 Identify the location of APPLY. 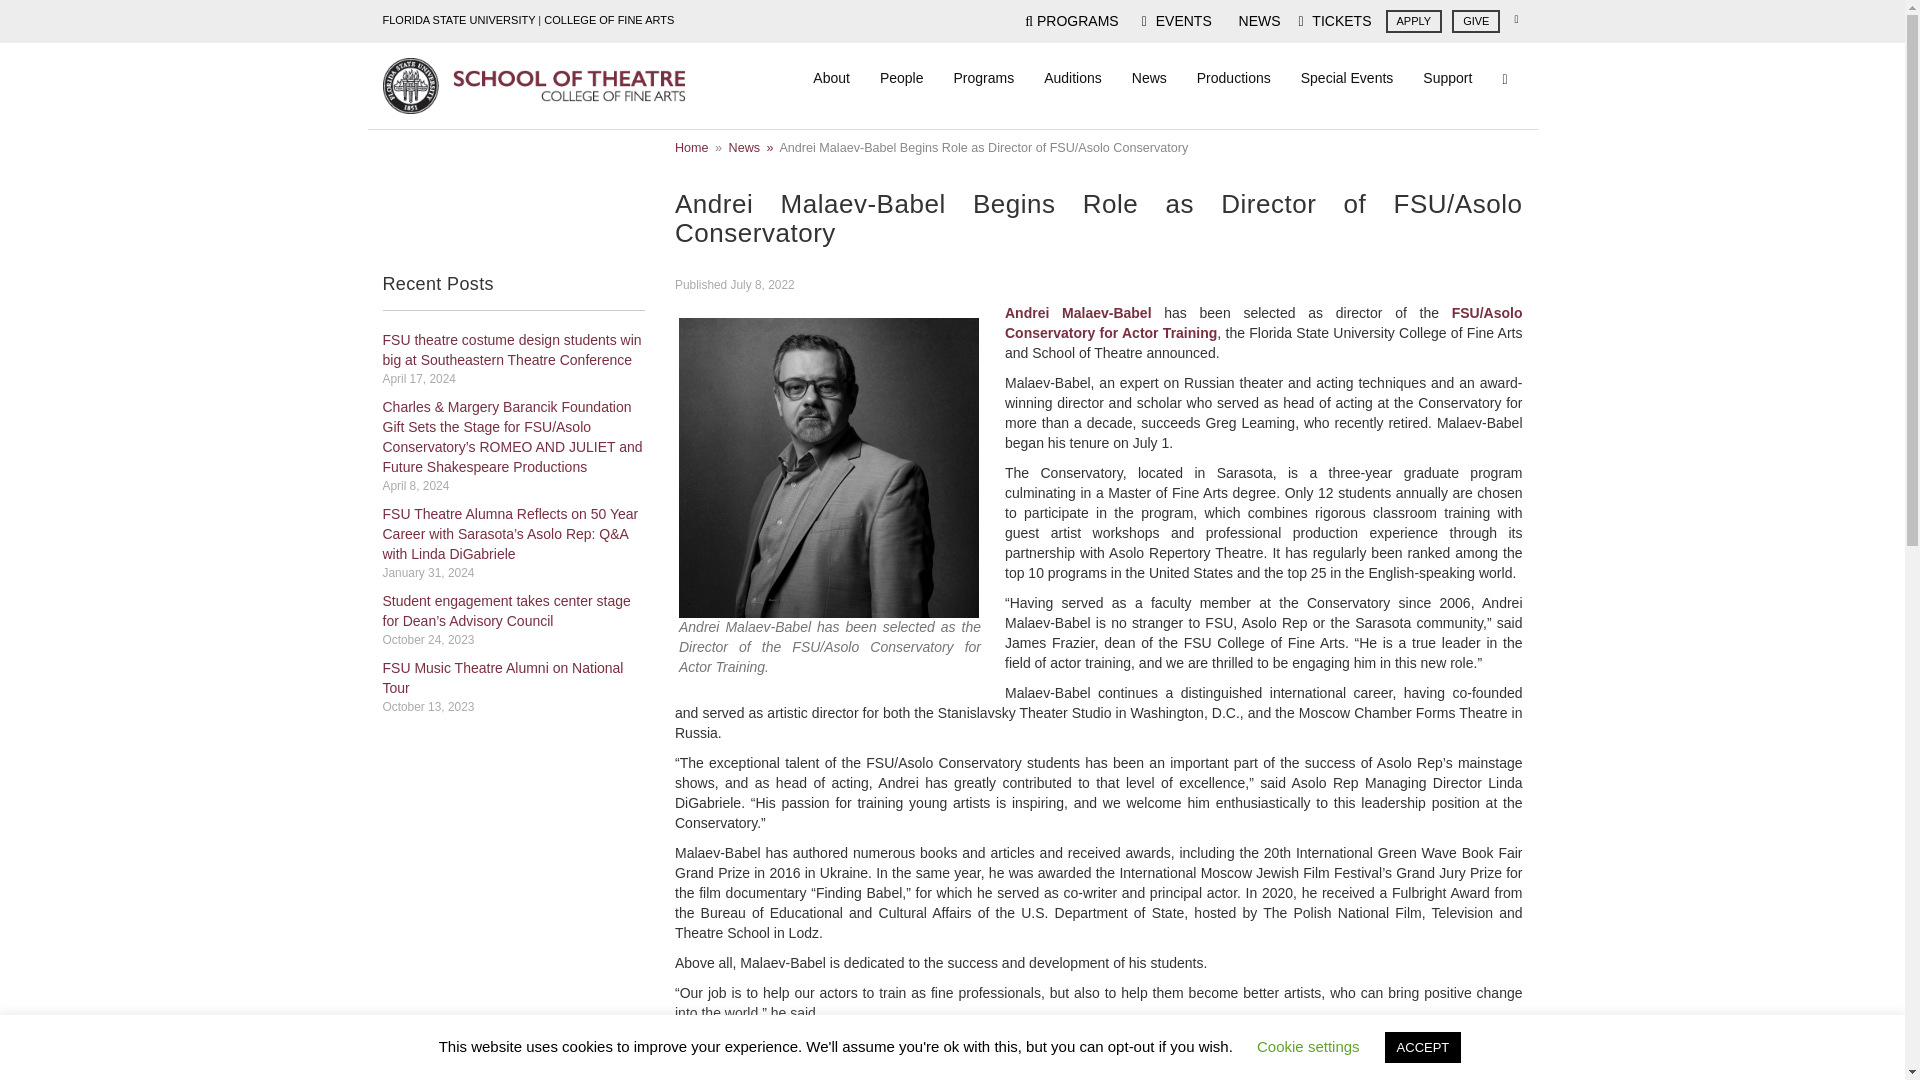
(1414, 21).